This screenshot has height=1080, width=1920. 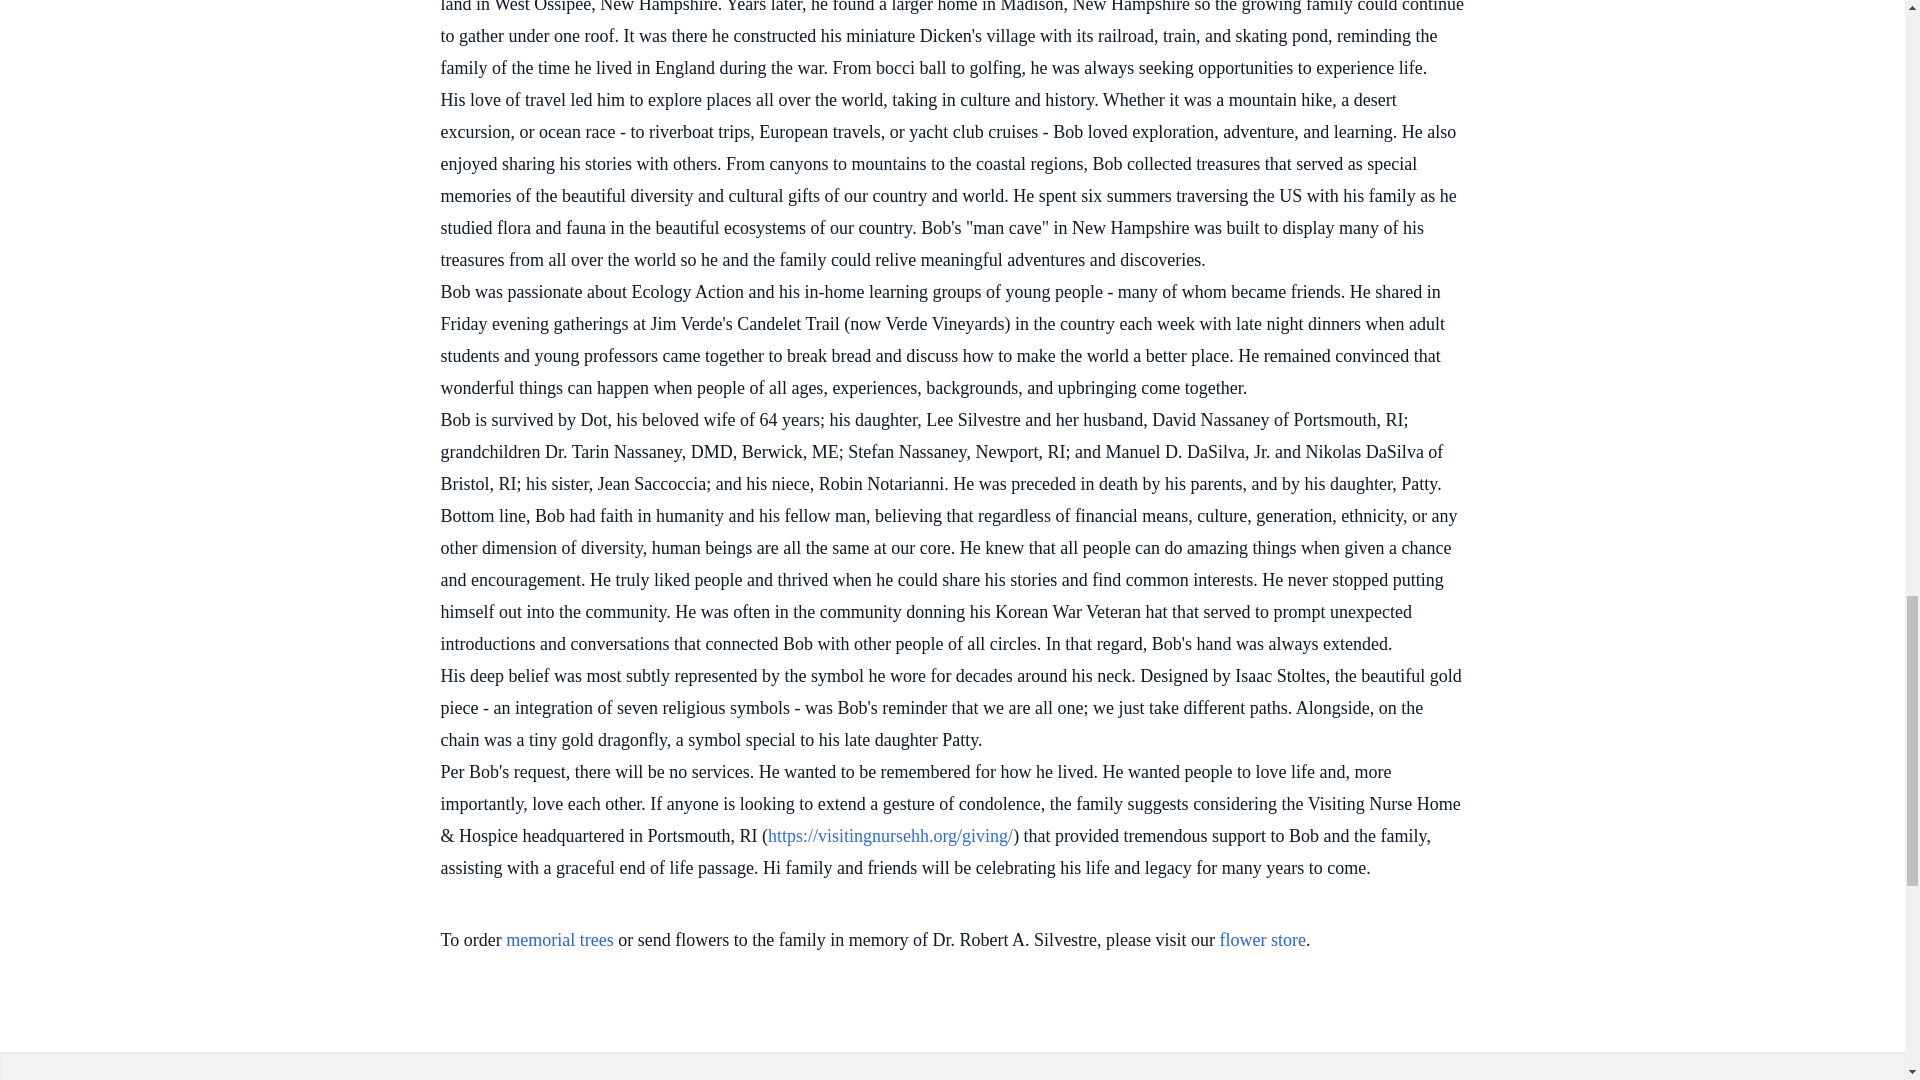 I want to click on flower store, so click(x=1262, y=940).